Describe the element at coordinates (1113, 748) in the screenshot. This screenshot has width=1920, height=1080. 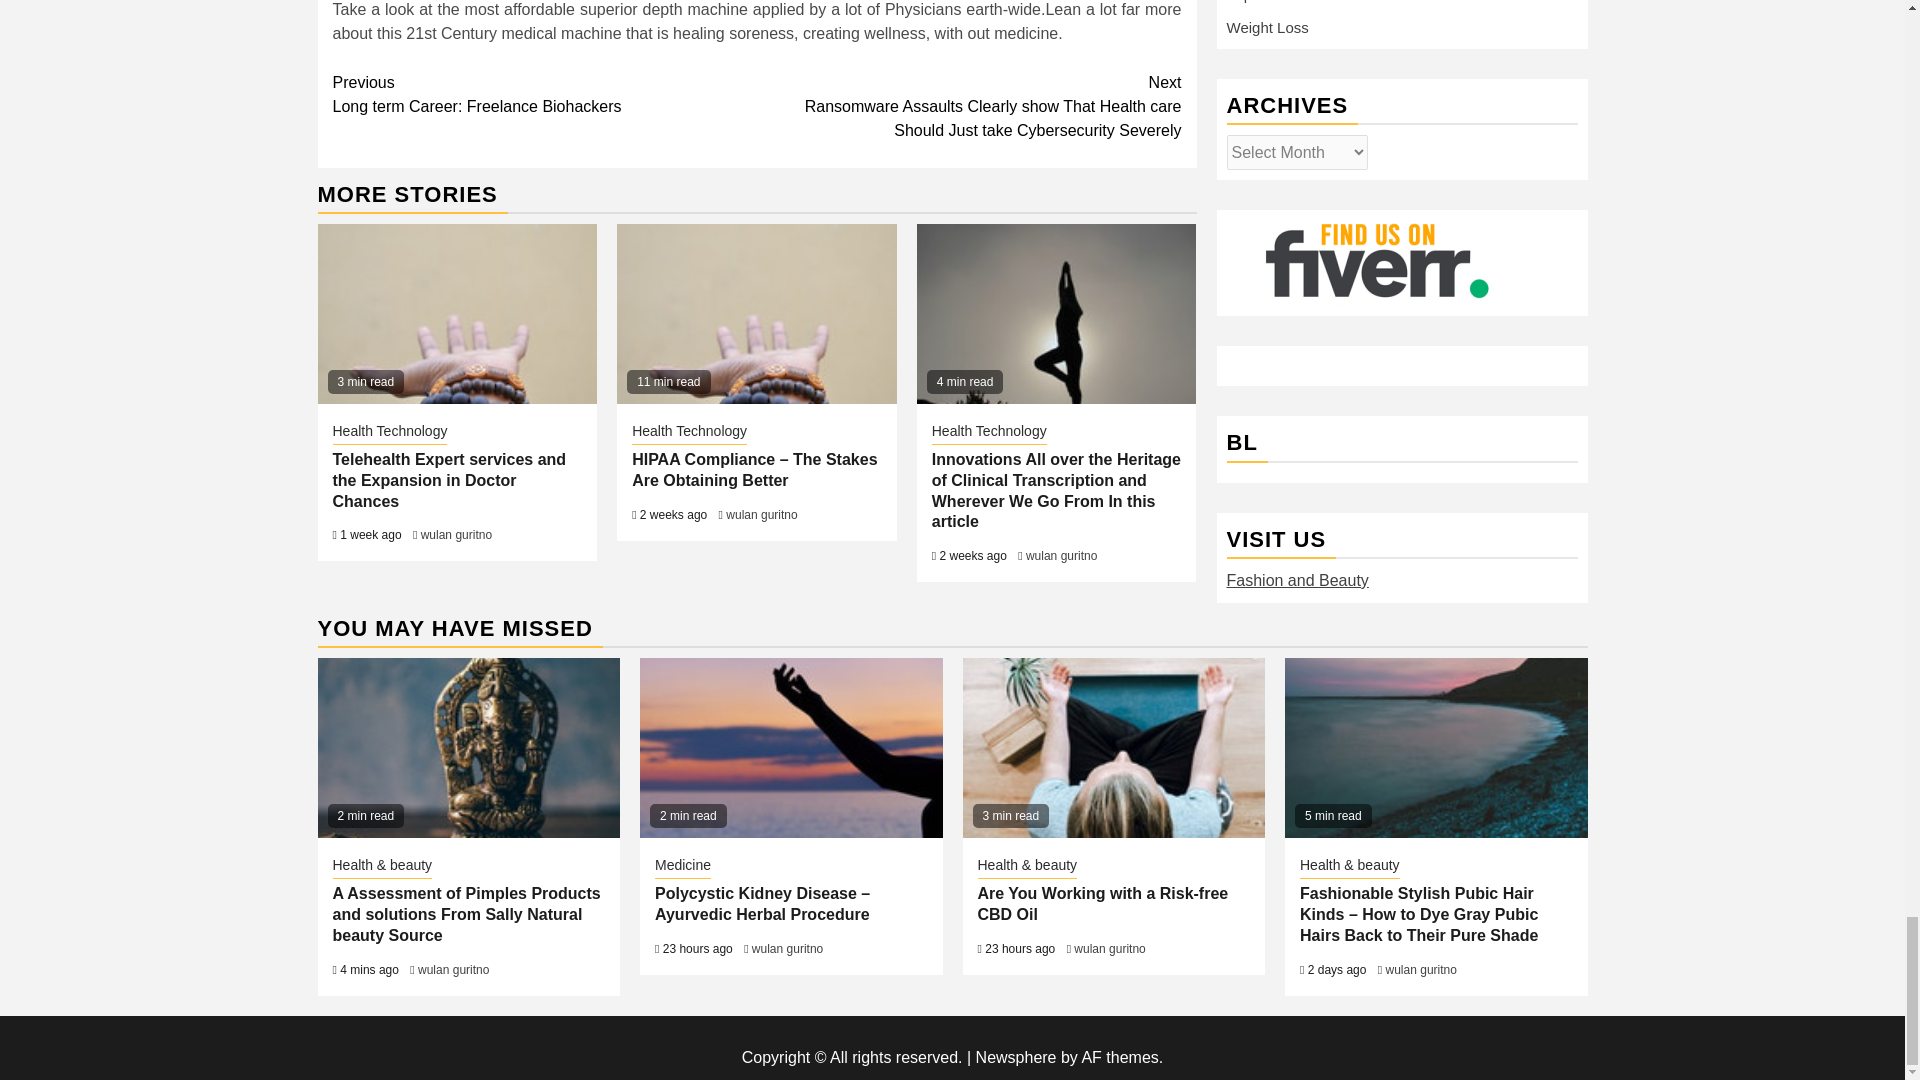
I see `Are You Working with a Risk-free CBD Oil` at that location.